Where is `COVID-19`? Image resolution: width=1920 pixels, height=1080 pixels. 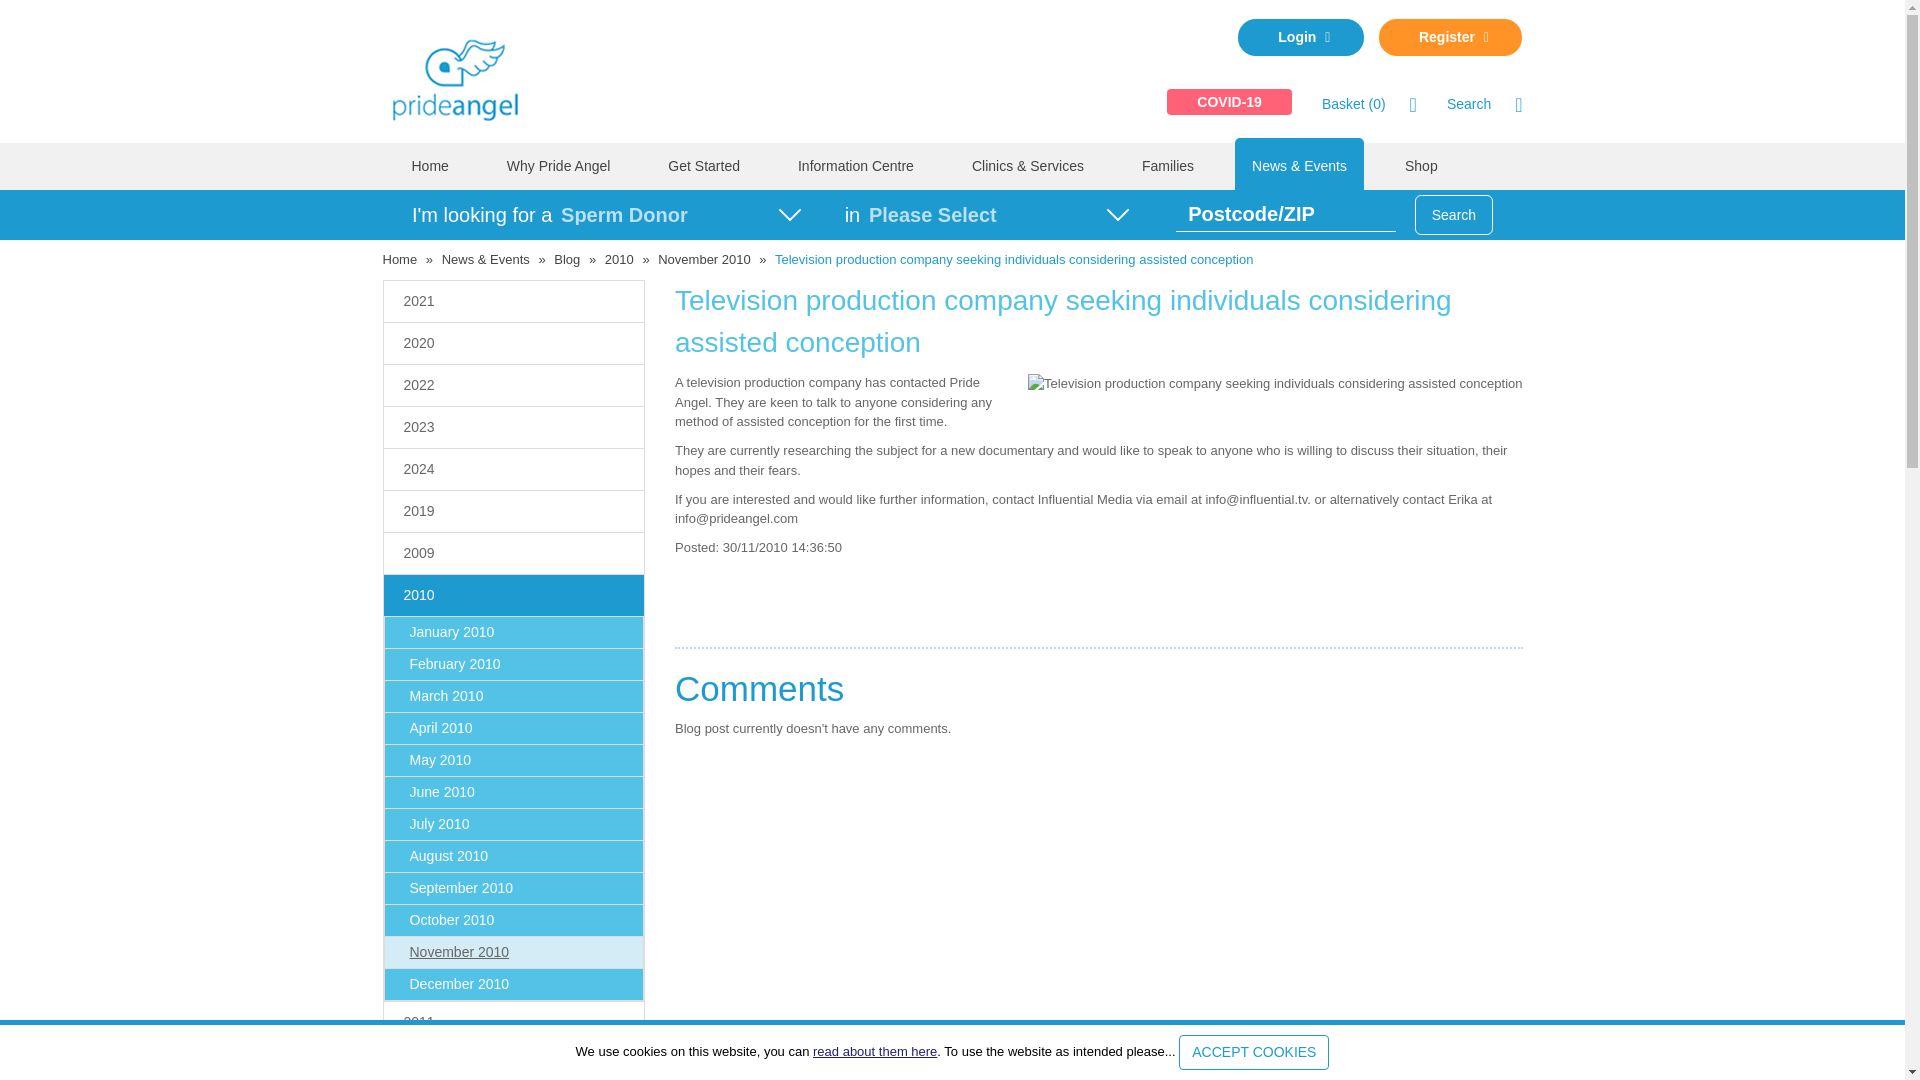
COVID-19 is located at coordinates (1230, 101).